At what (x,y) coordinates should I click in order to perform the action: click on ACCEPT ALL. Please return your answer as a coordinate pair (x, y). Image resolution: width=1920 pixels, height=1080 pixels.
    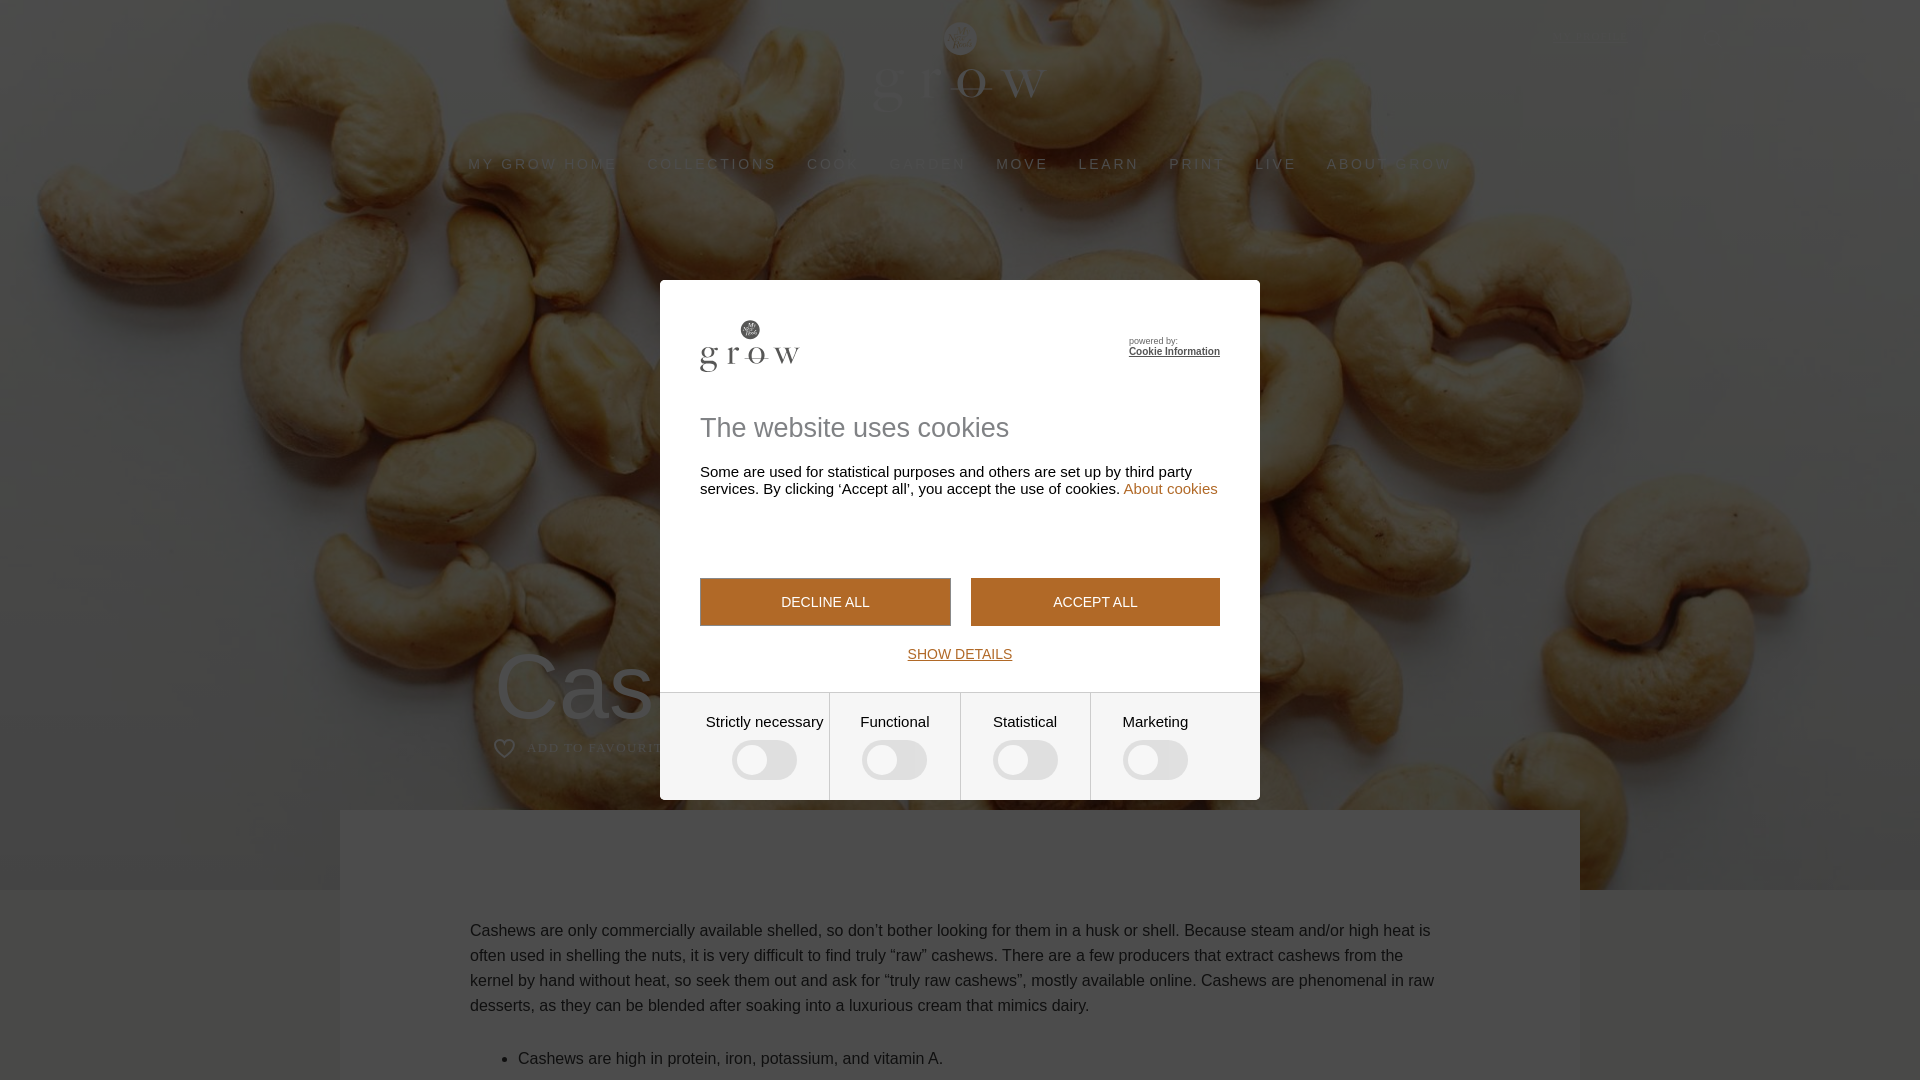
    Looking at the image, I should click on (1095, 602).